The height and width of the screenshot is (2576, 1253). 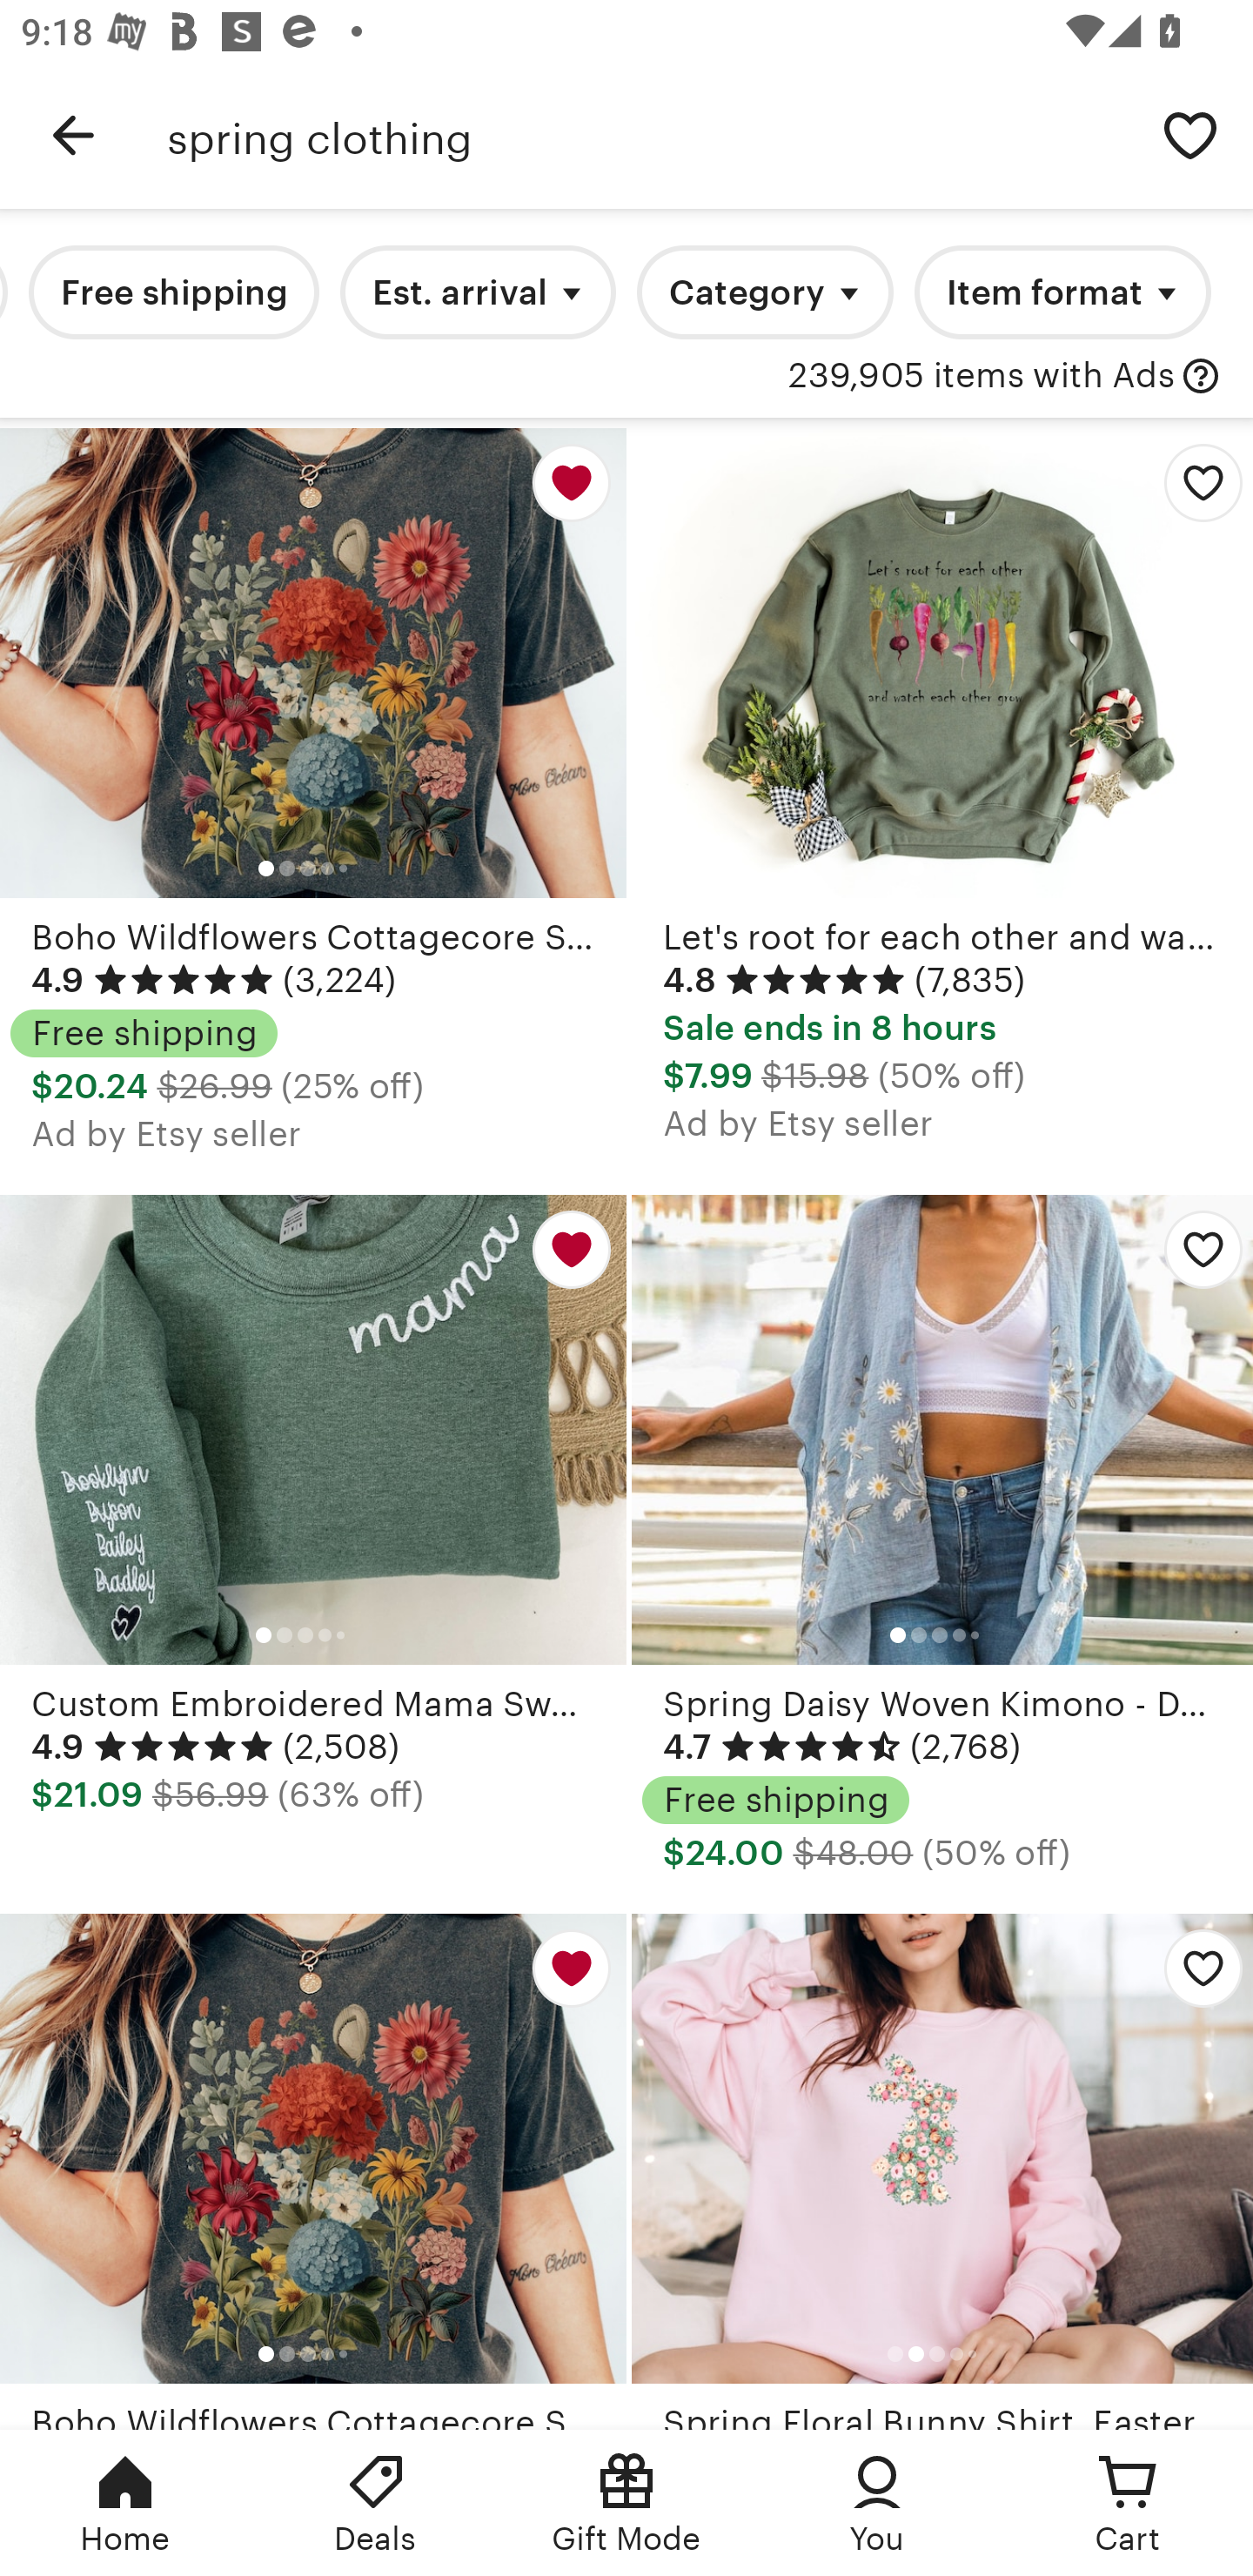 I want to click on 239,905 items with Ads, so click(x=982, y=376).